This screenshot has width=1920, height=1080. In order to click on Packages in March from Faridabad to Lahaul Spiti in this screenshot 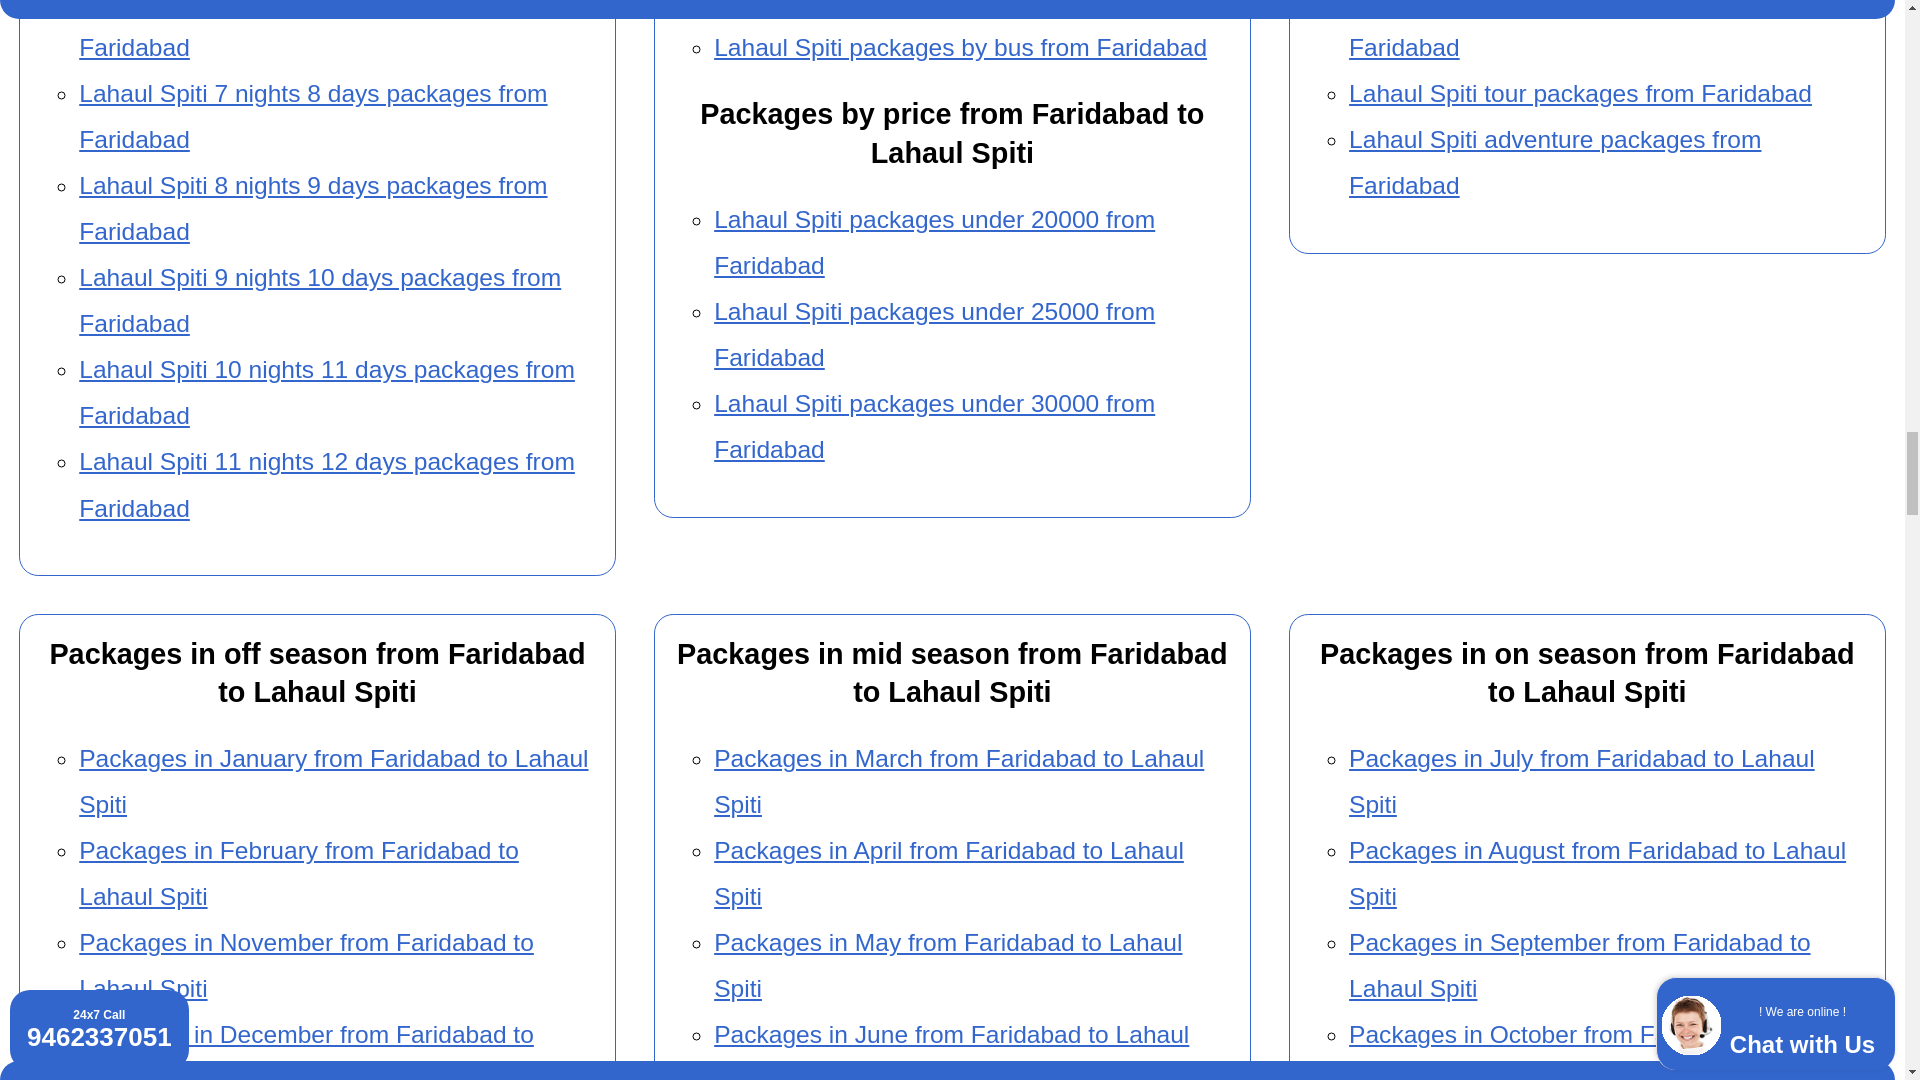, I will do `click(958, 781)`.